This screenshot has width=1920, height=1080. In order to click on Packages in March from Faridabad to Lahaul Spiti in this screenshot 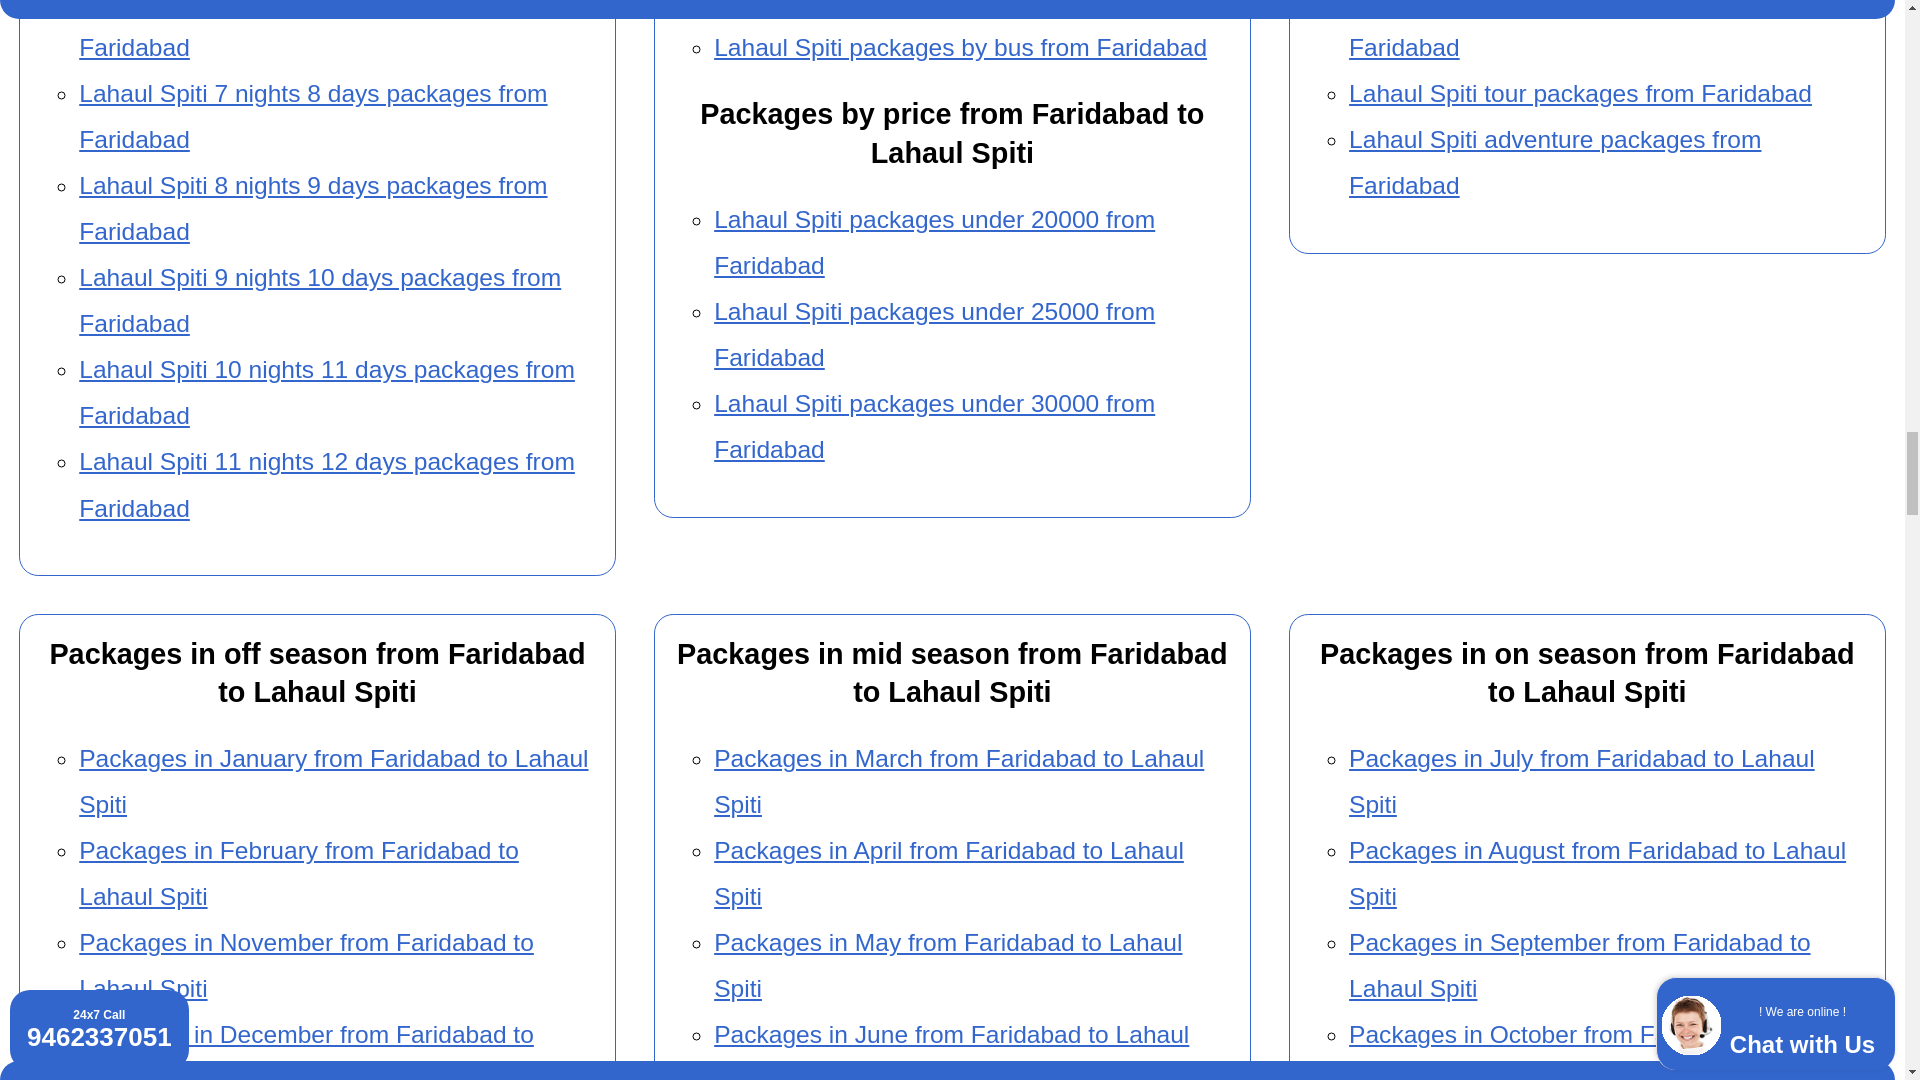, I will do `click(958, 781)`.